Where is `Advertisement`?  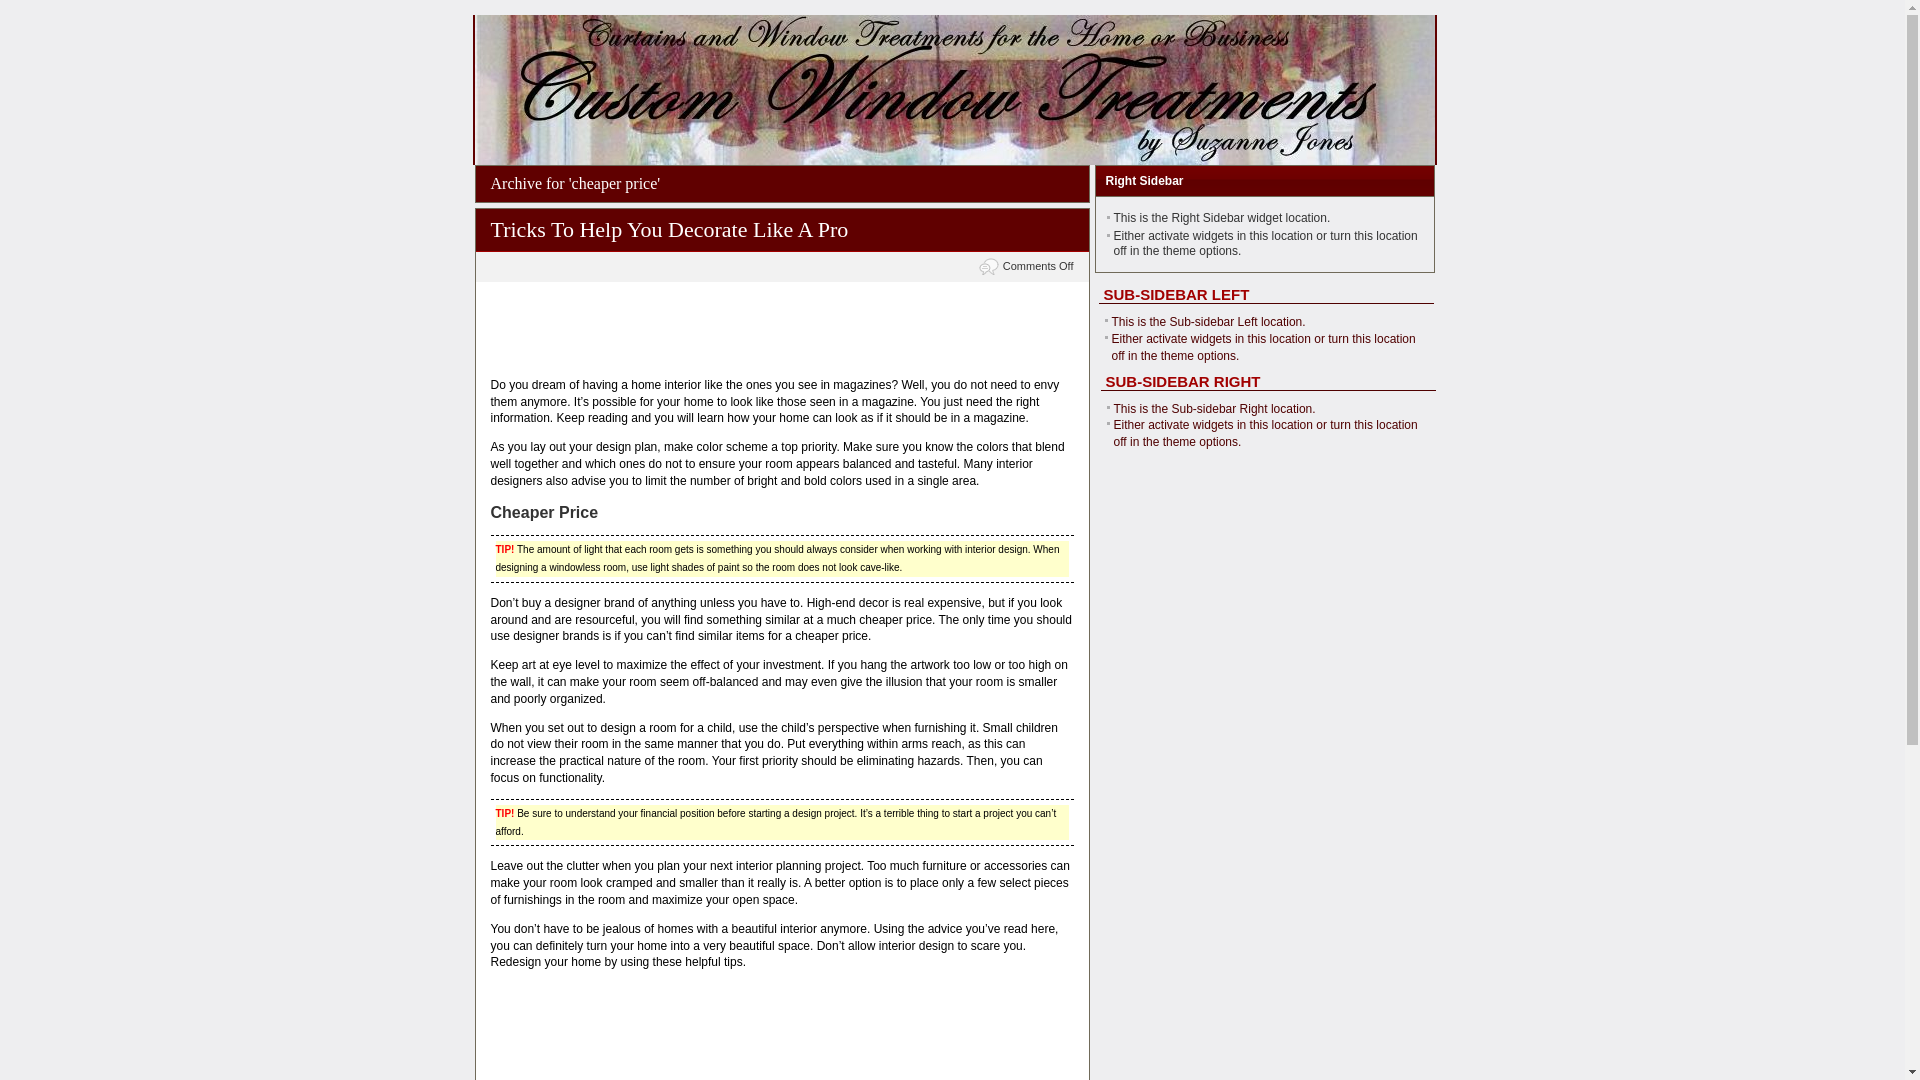 Advertisement is located at coordinates (781, 330).